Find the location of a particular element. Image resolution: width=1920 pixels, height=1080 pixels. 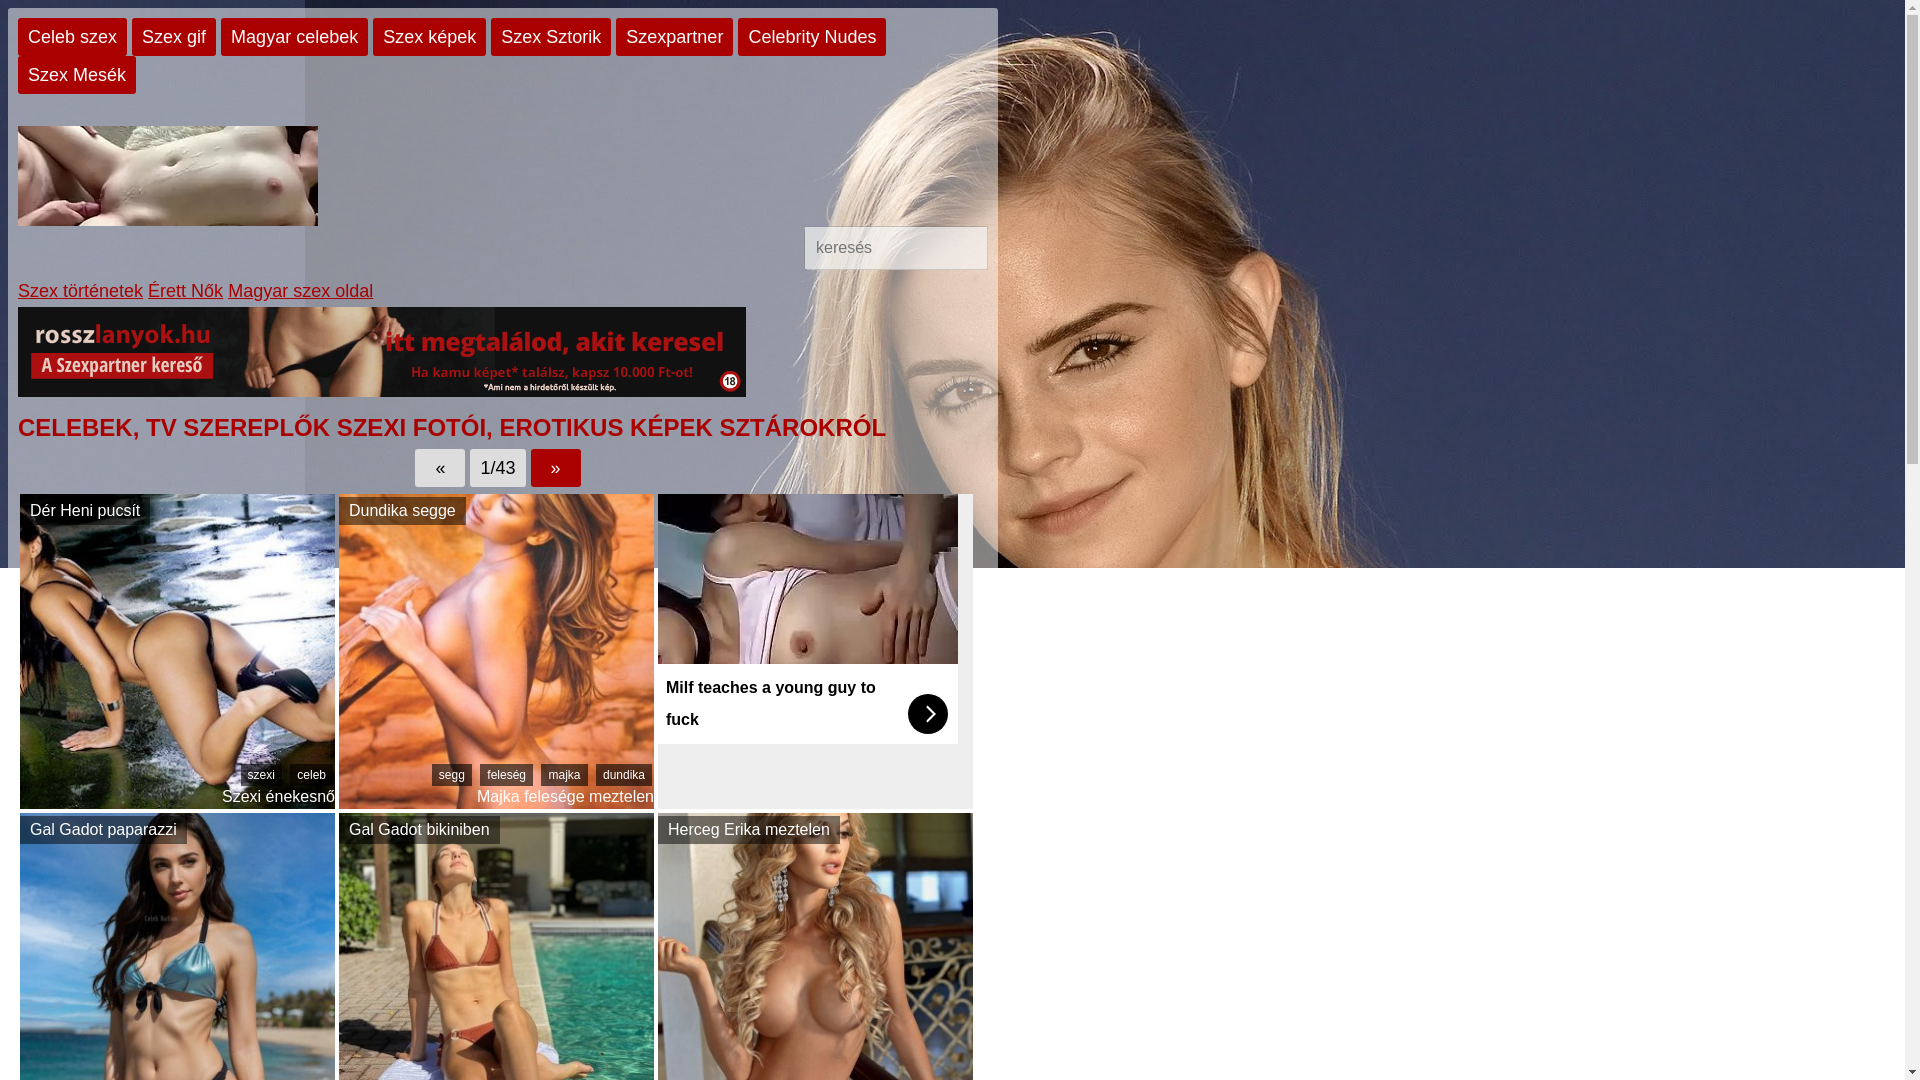

dundika is located at coordinates (624, 774).